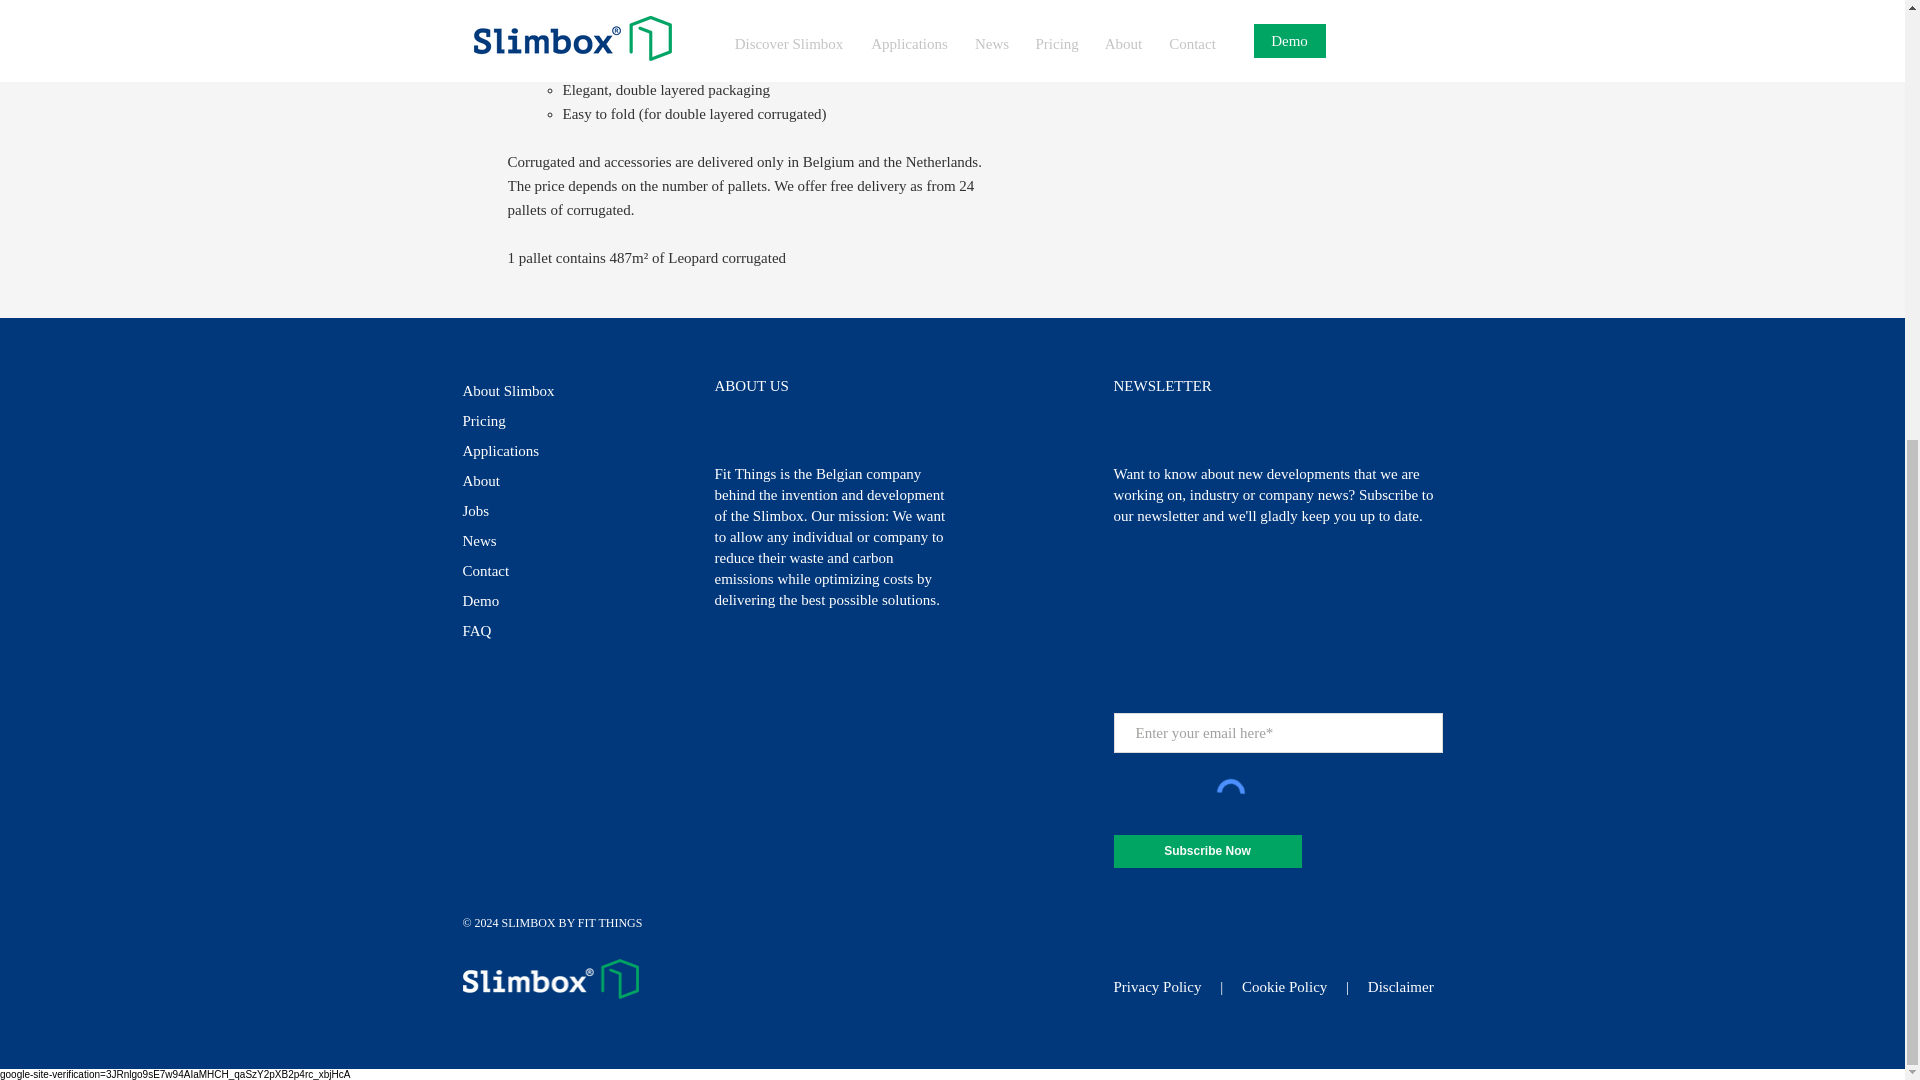  I want to click on About Slimbox, so click(508, 390).